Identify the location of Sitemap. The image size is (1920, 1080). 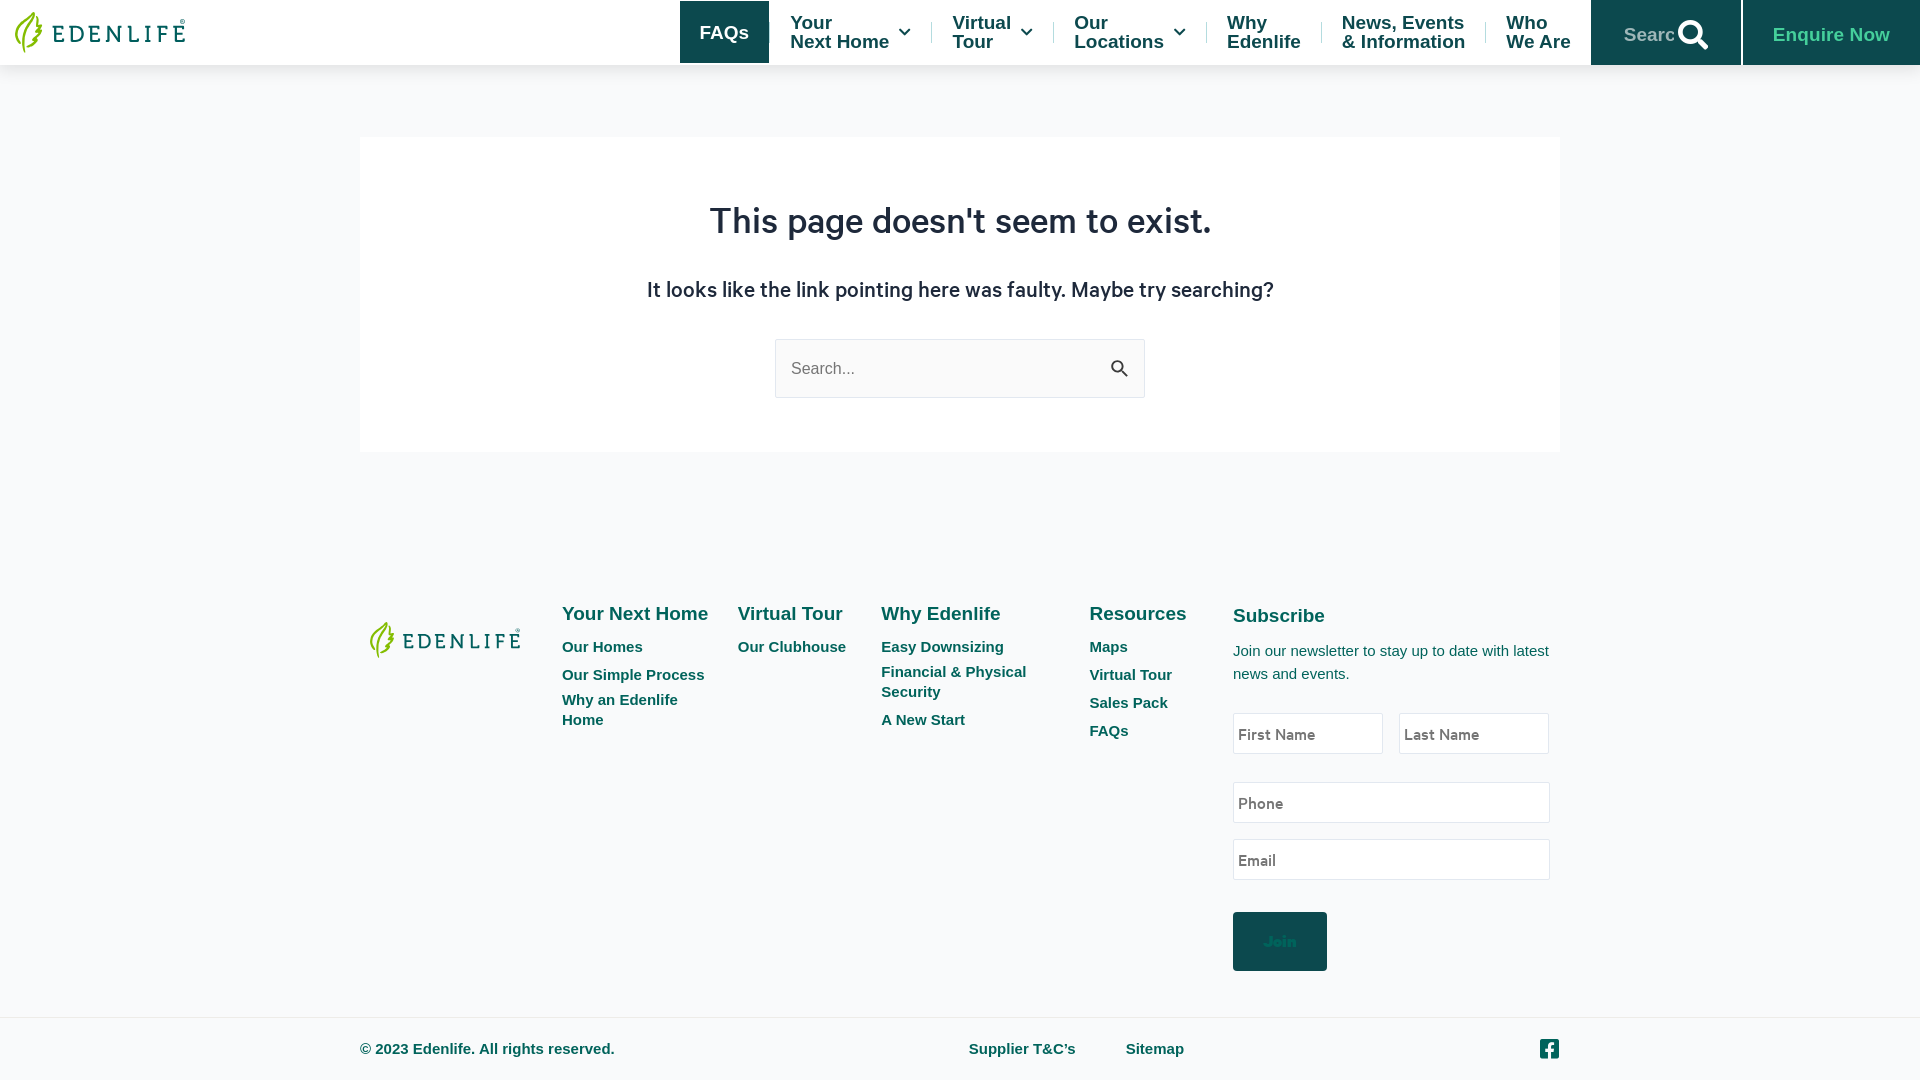
(1155, 1049).